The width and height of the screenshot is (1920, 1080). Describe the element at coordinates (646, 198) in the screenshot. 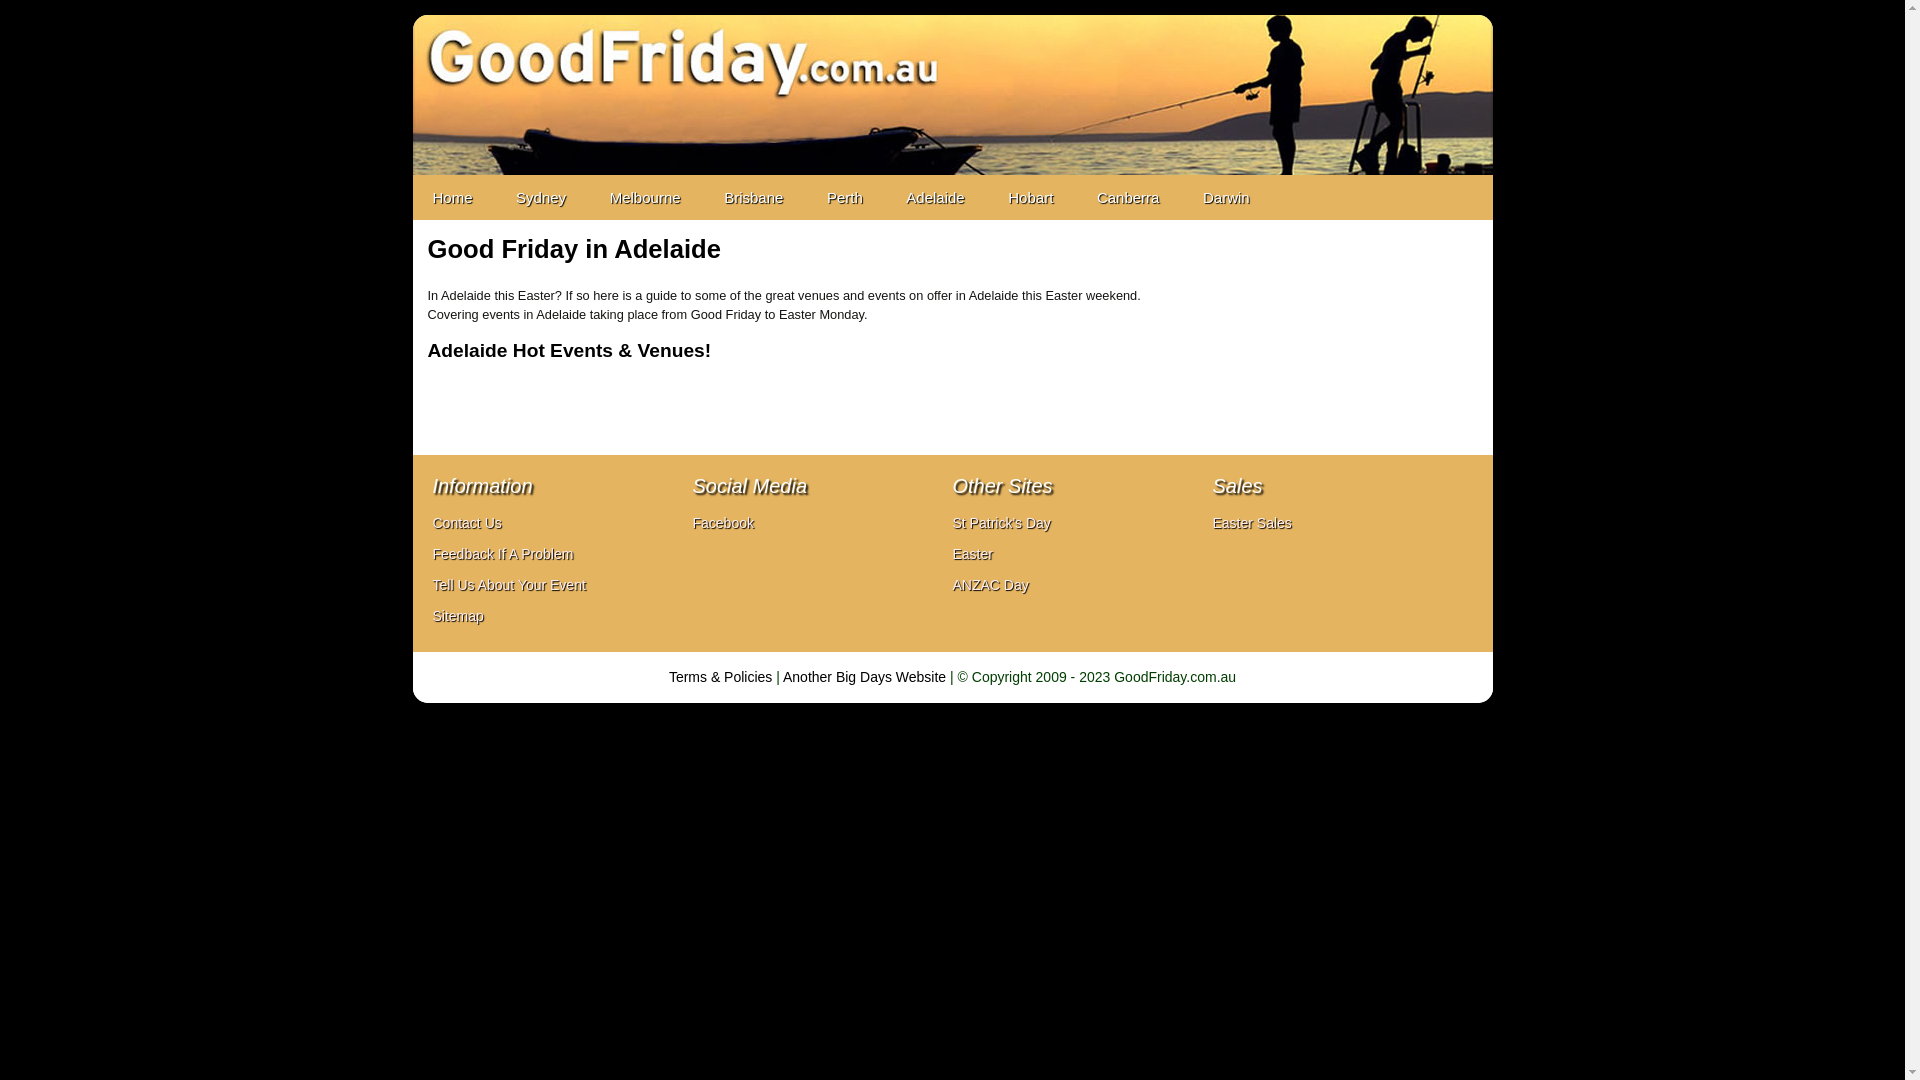

I see `Melbourne` at that location.